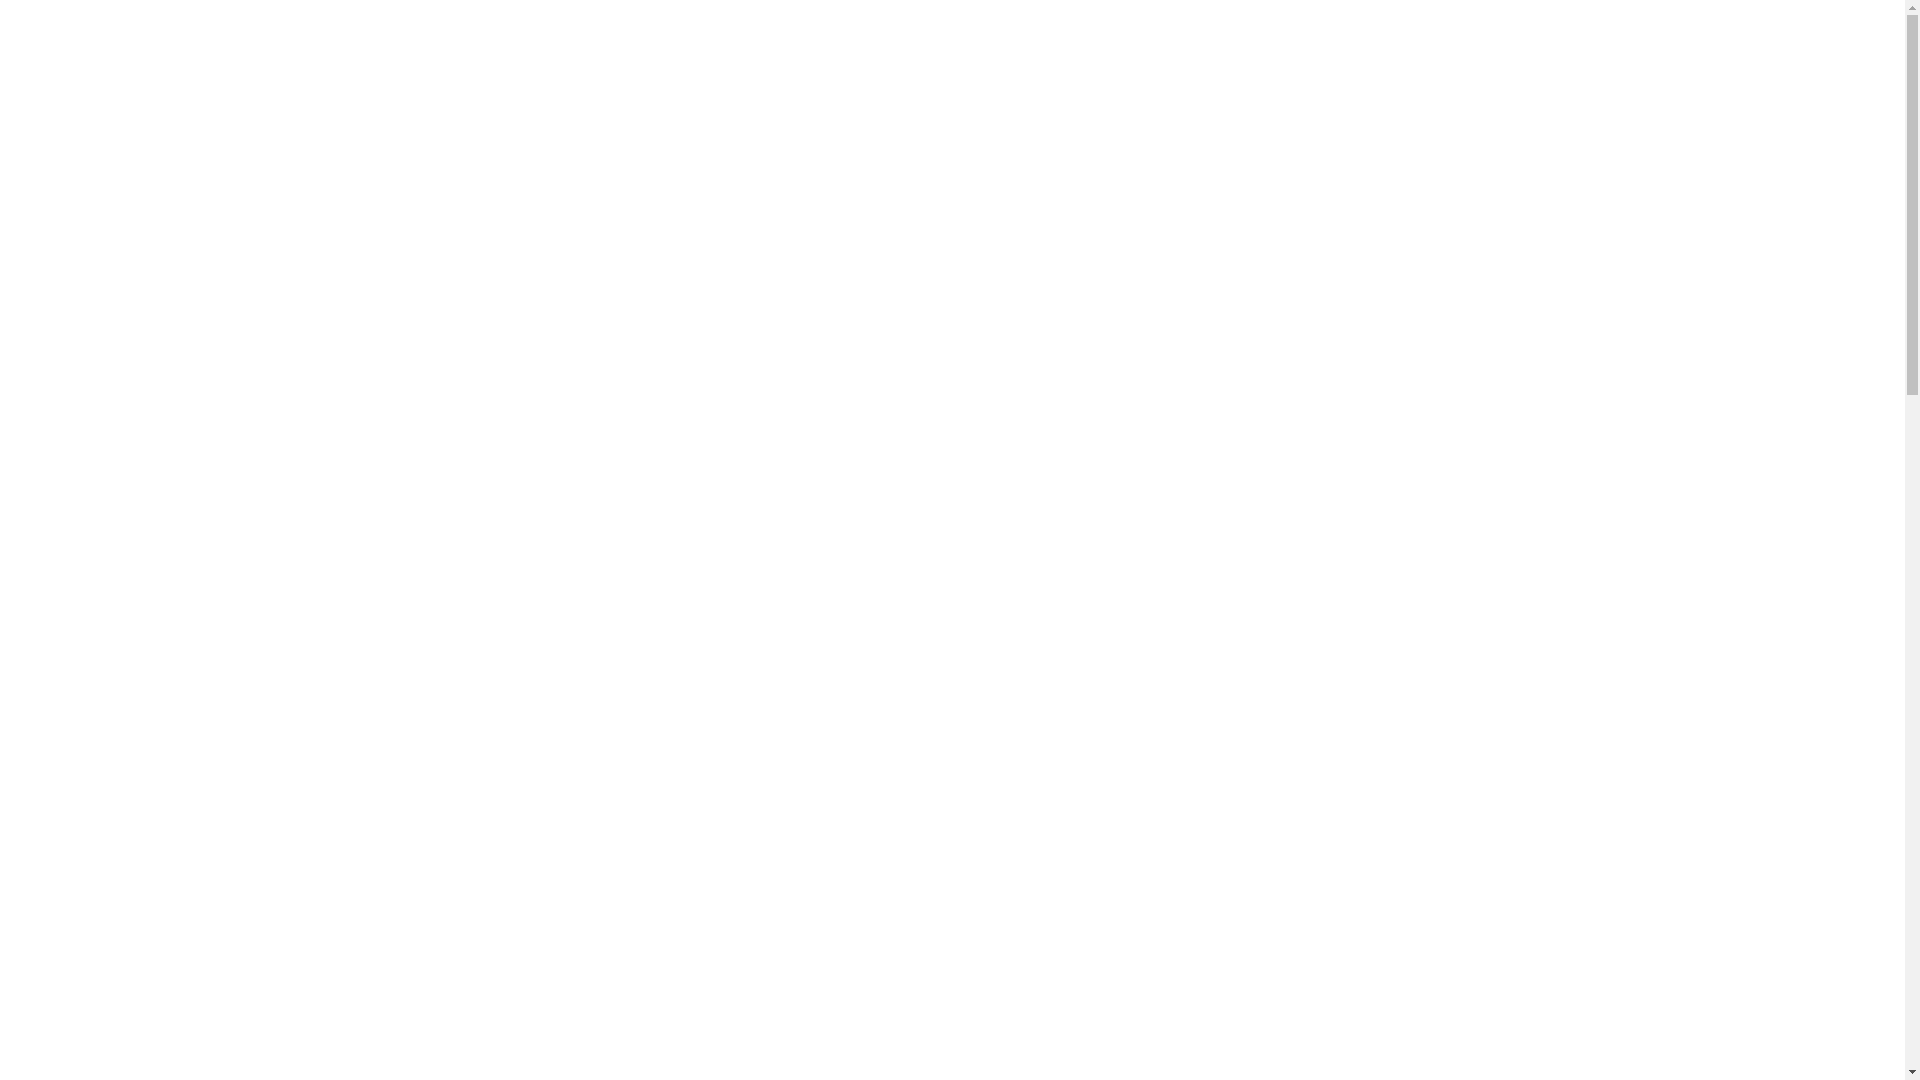 The image size is (1920, 1080). I want to click on About, so click(1490, 61).